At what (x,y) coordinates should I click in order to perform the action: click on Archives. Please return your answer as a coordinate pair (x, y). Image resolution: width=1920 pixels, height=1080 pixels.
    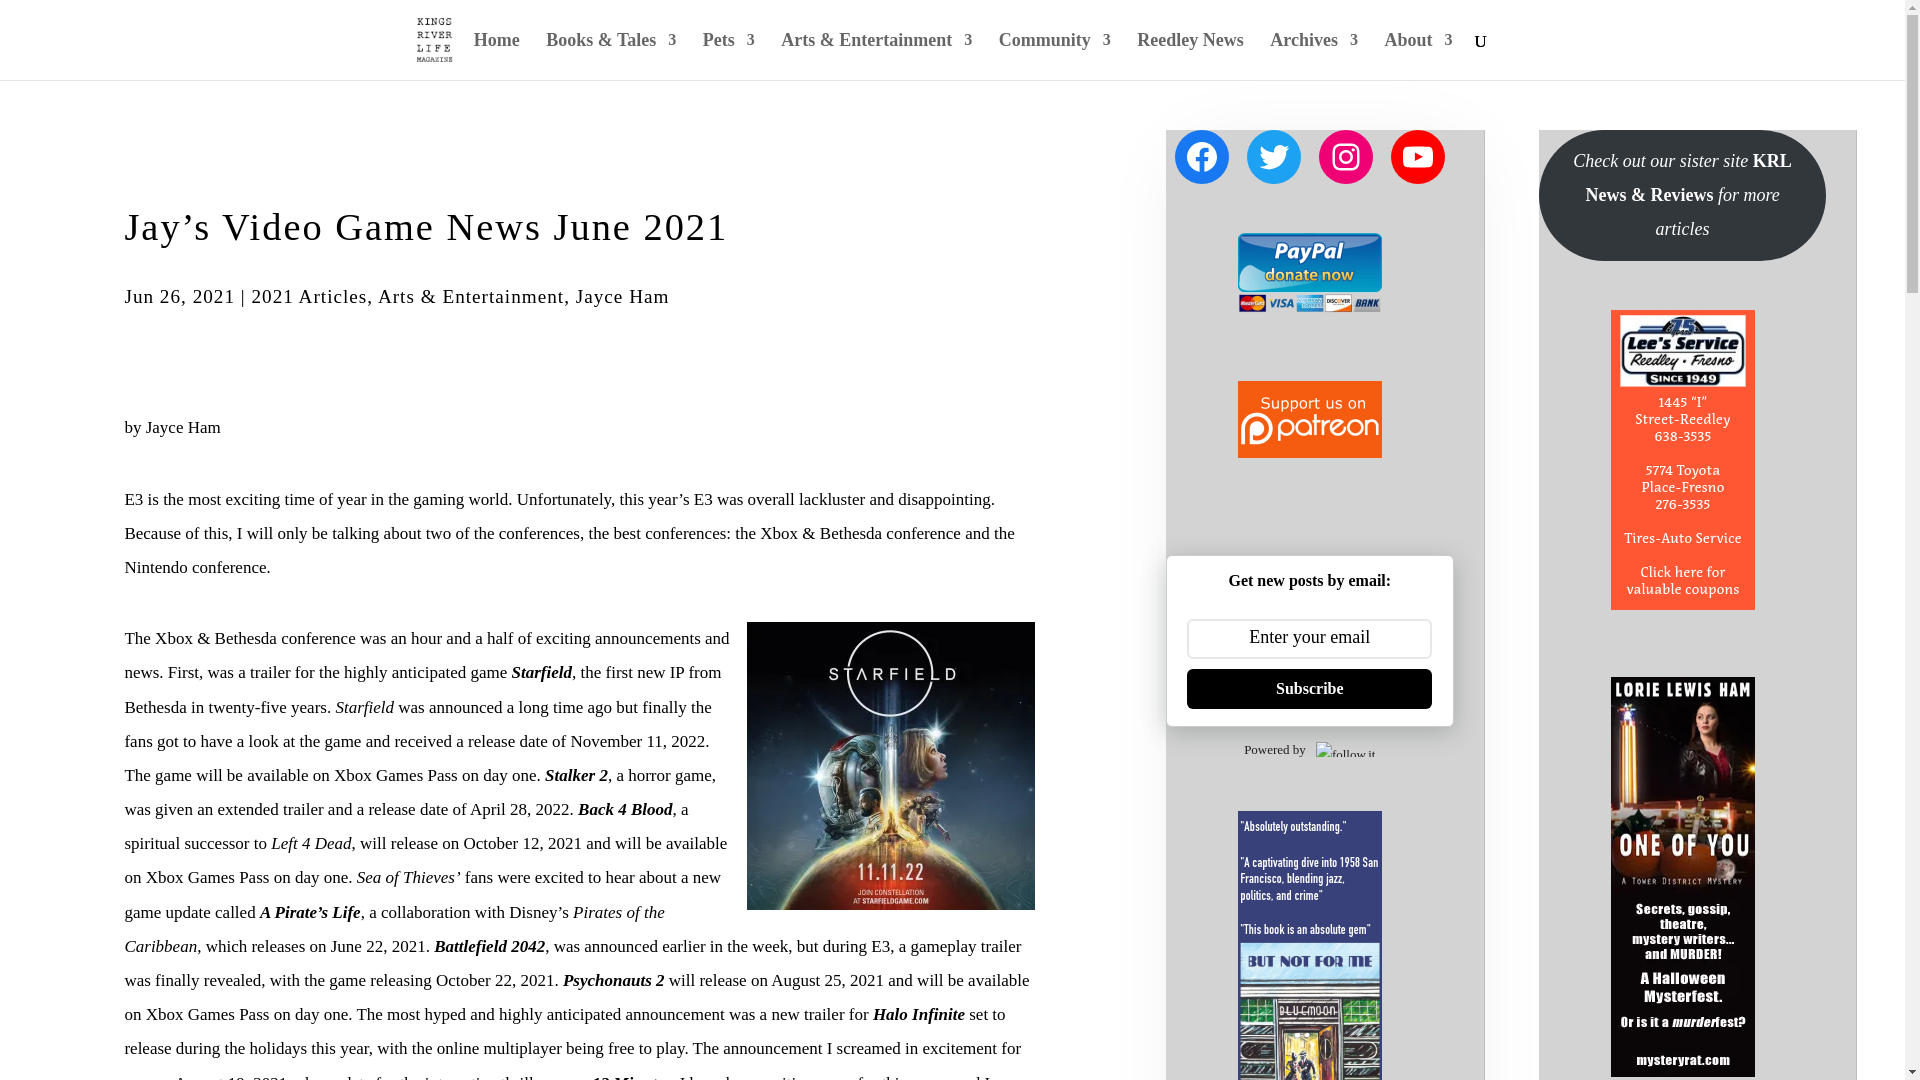
    Looking at the image, I should click on (1313, 56).